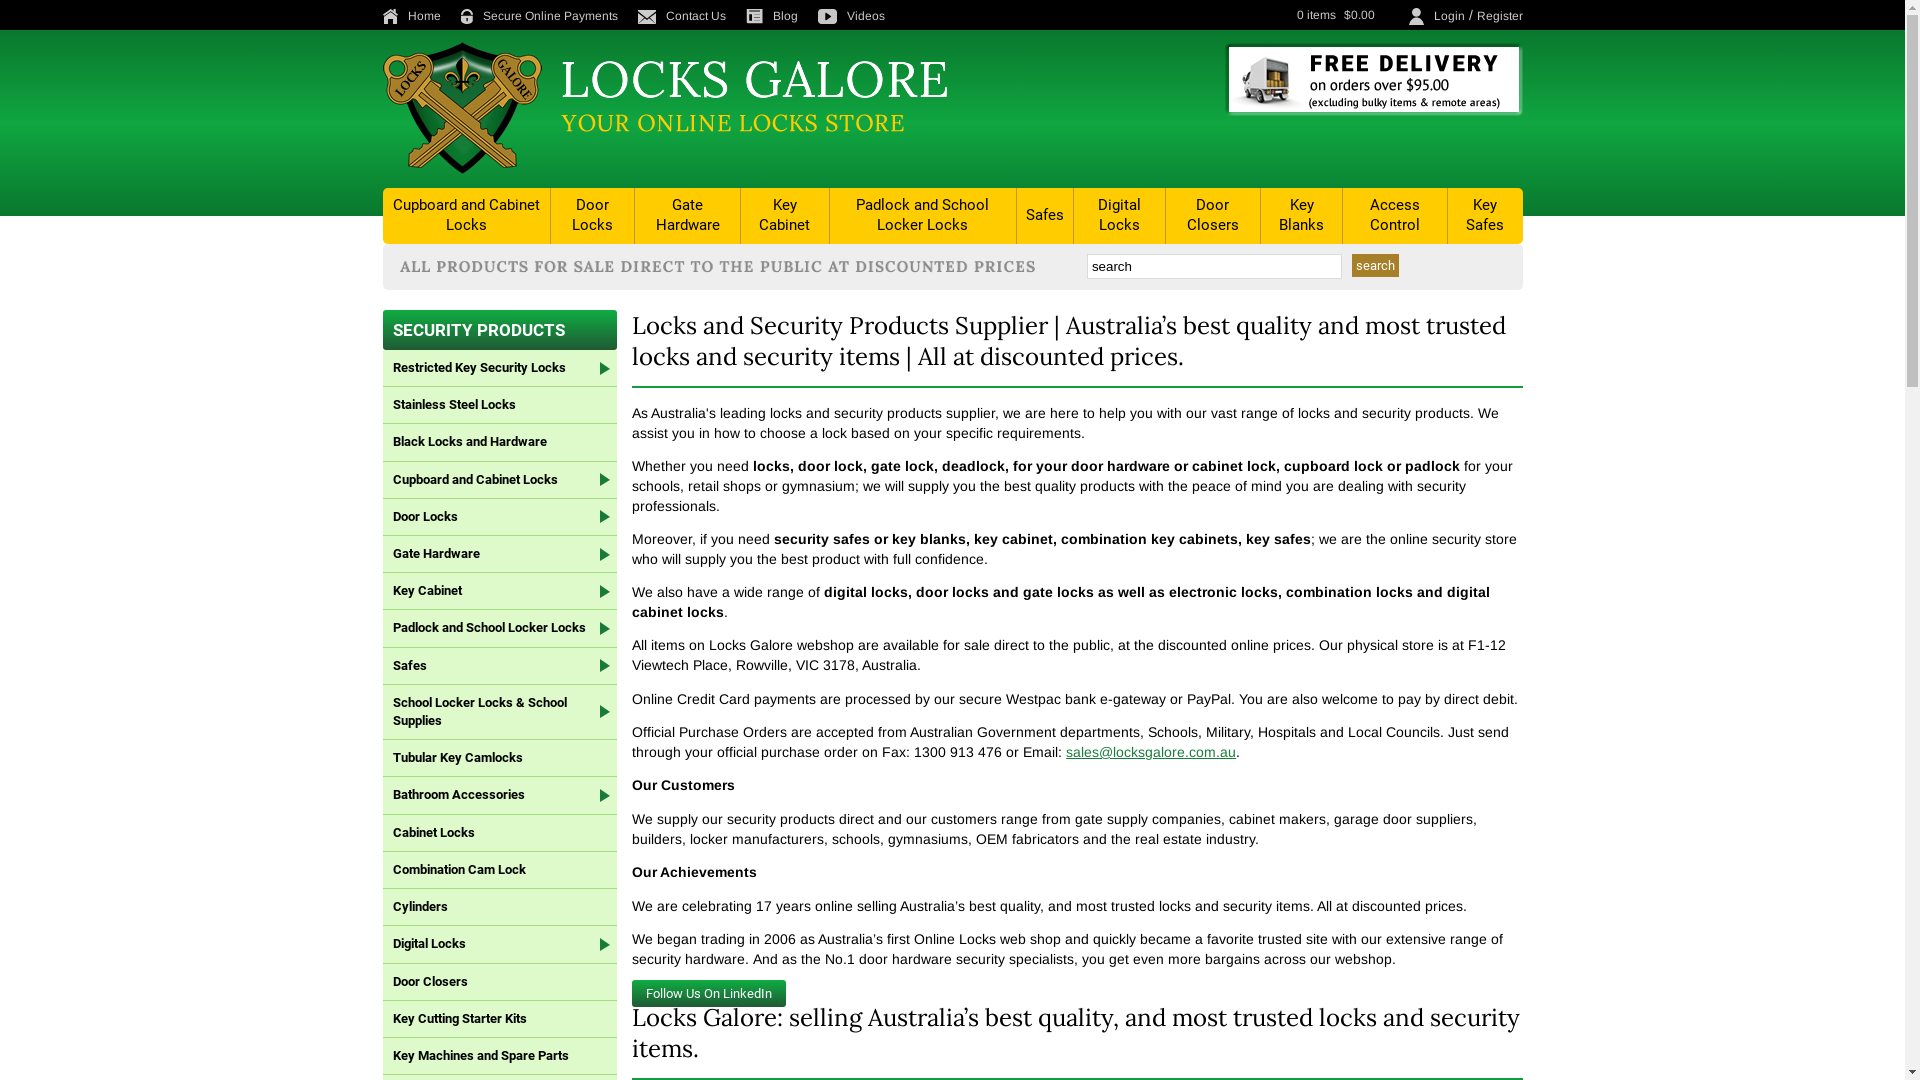  Describe the element at coordinates (500, 1056) in the screenshot. I see `Key Machines and Spare Parts` at that location.